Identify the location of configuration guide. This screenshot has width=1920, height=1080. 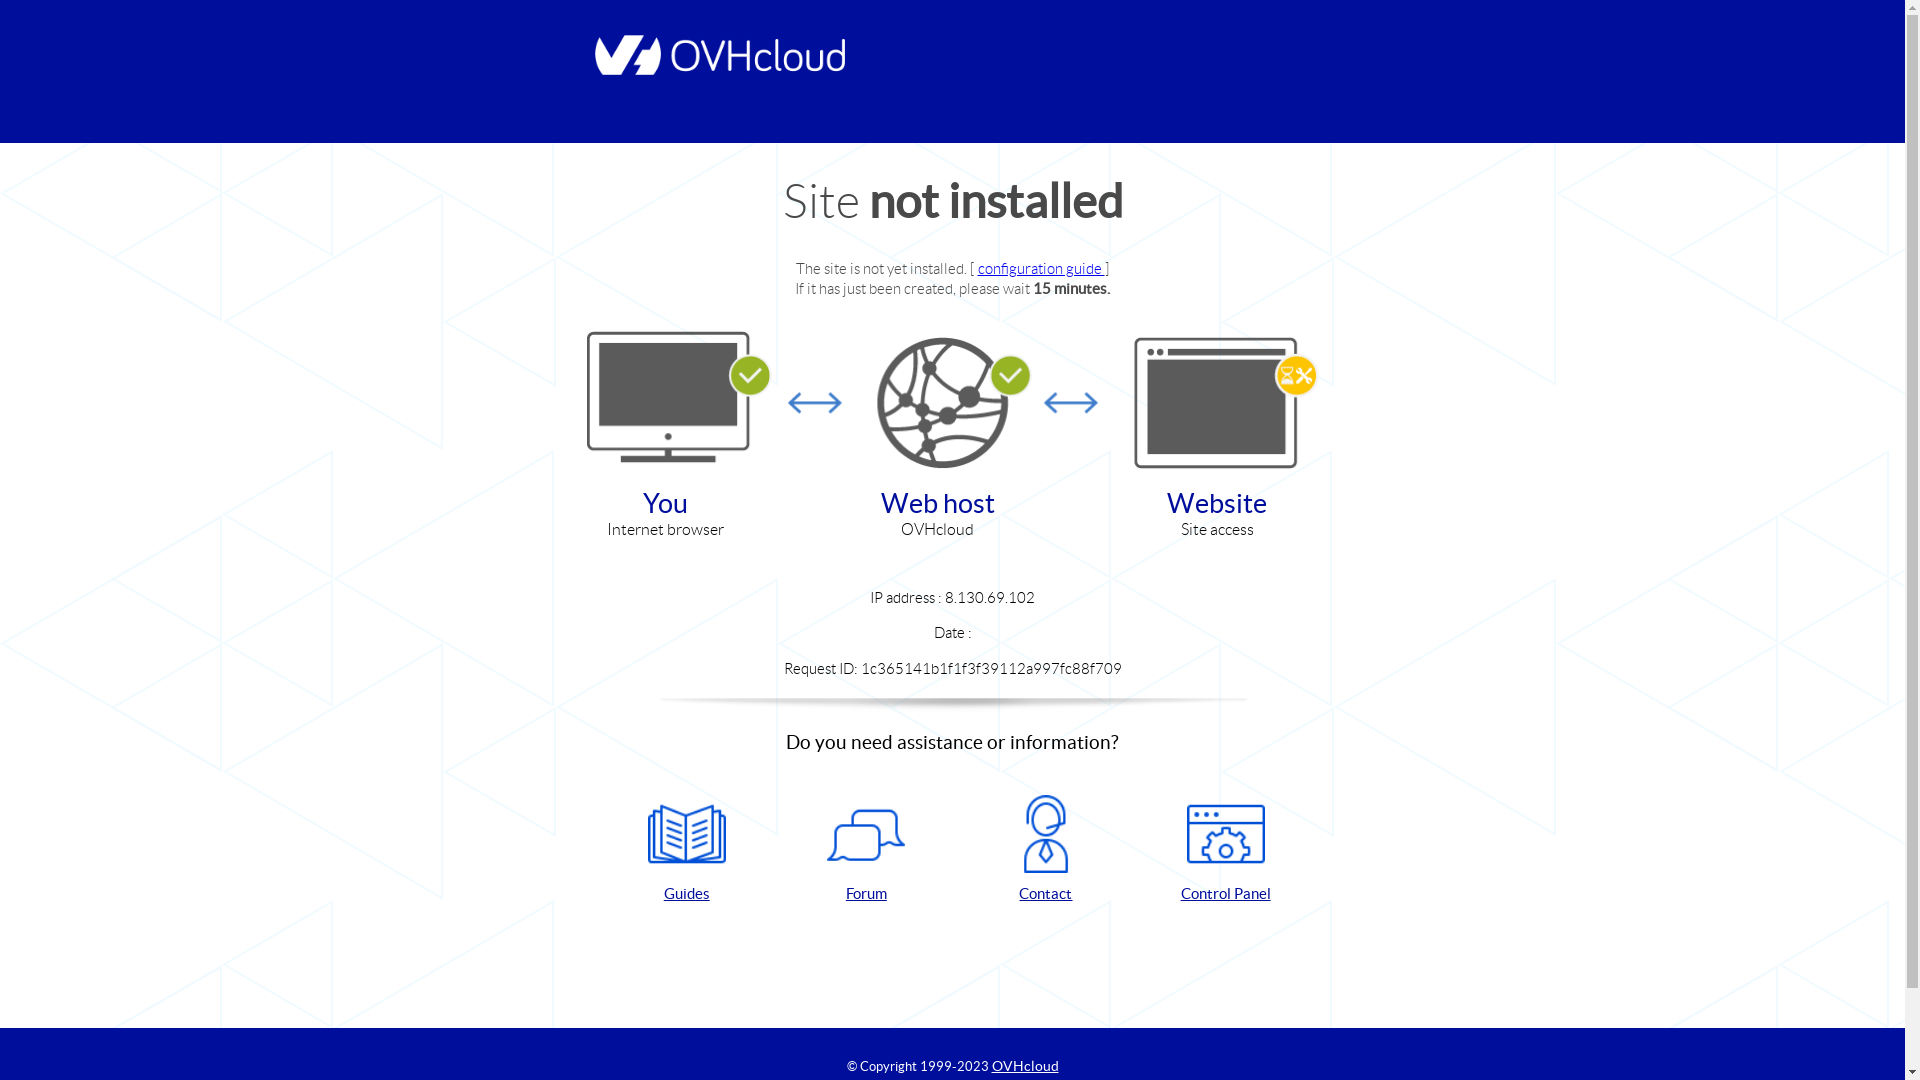
(1042, 268).